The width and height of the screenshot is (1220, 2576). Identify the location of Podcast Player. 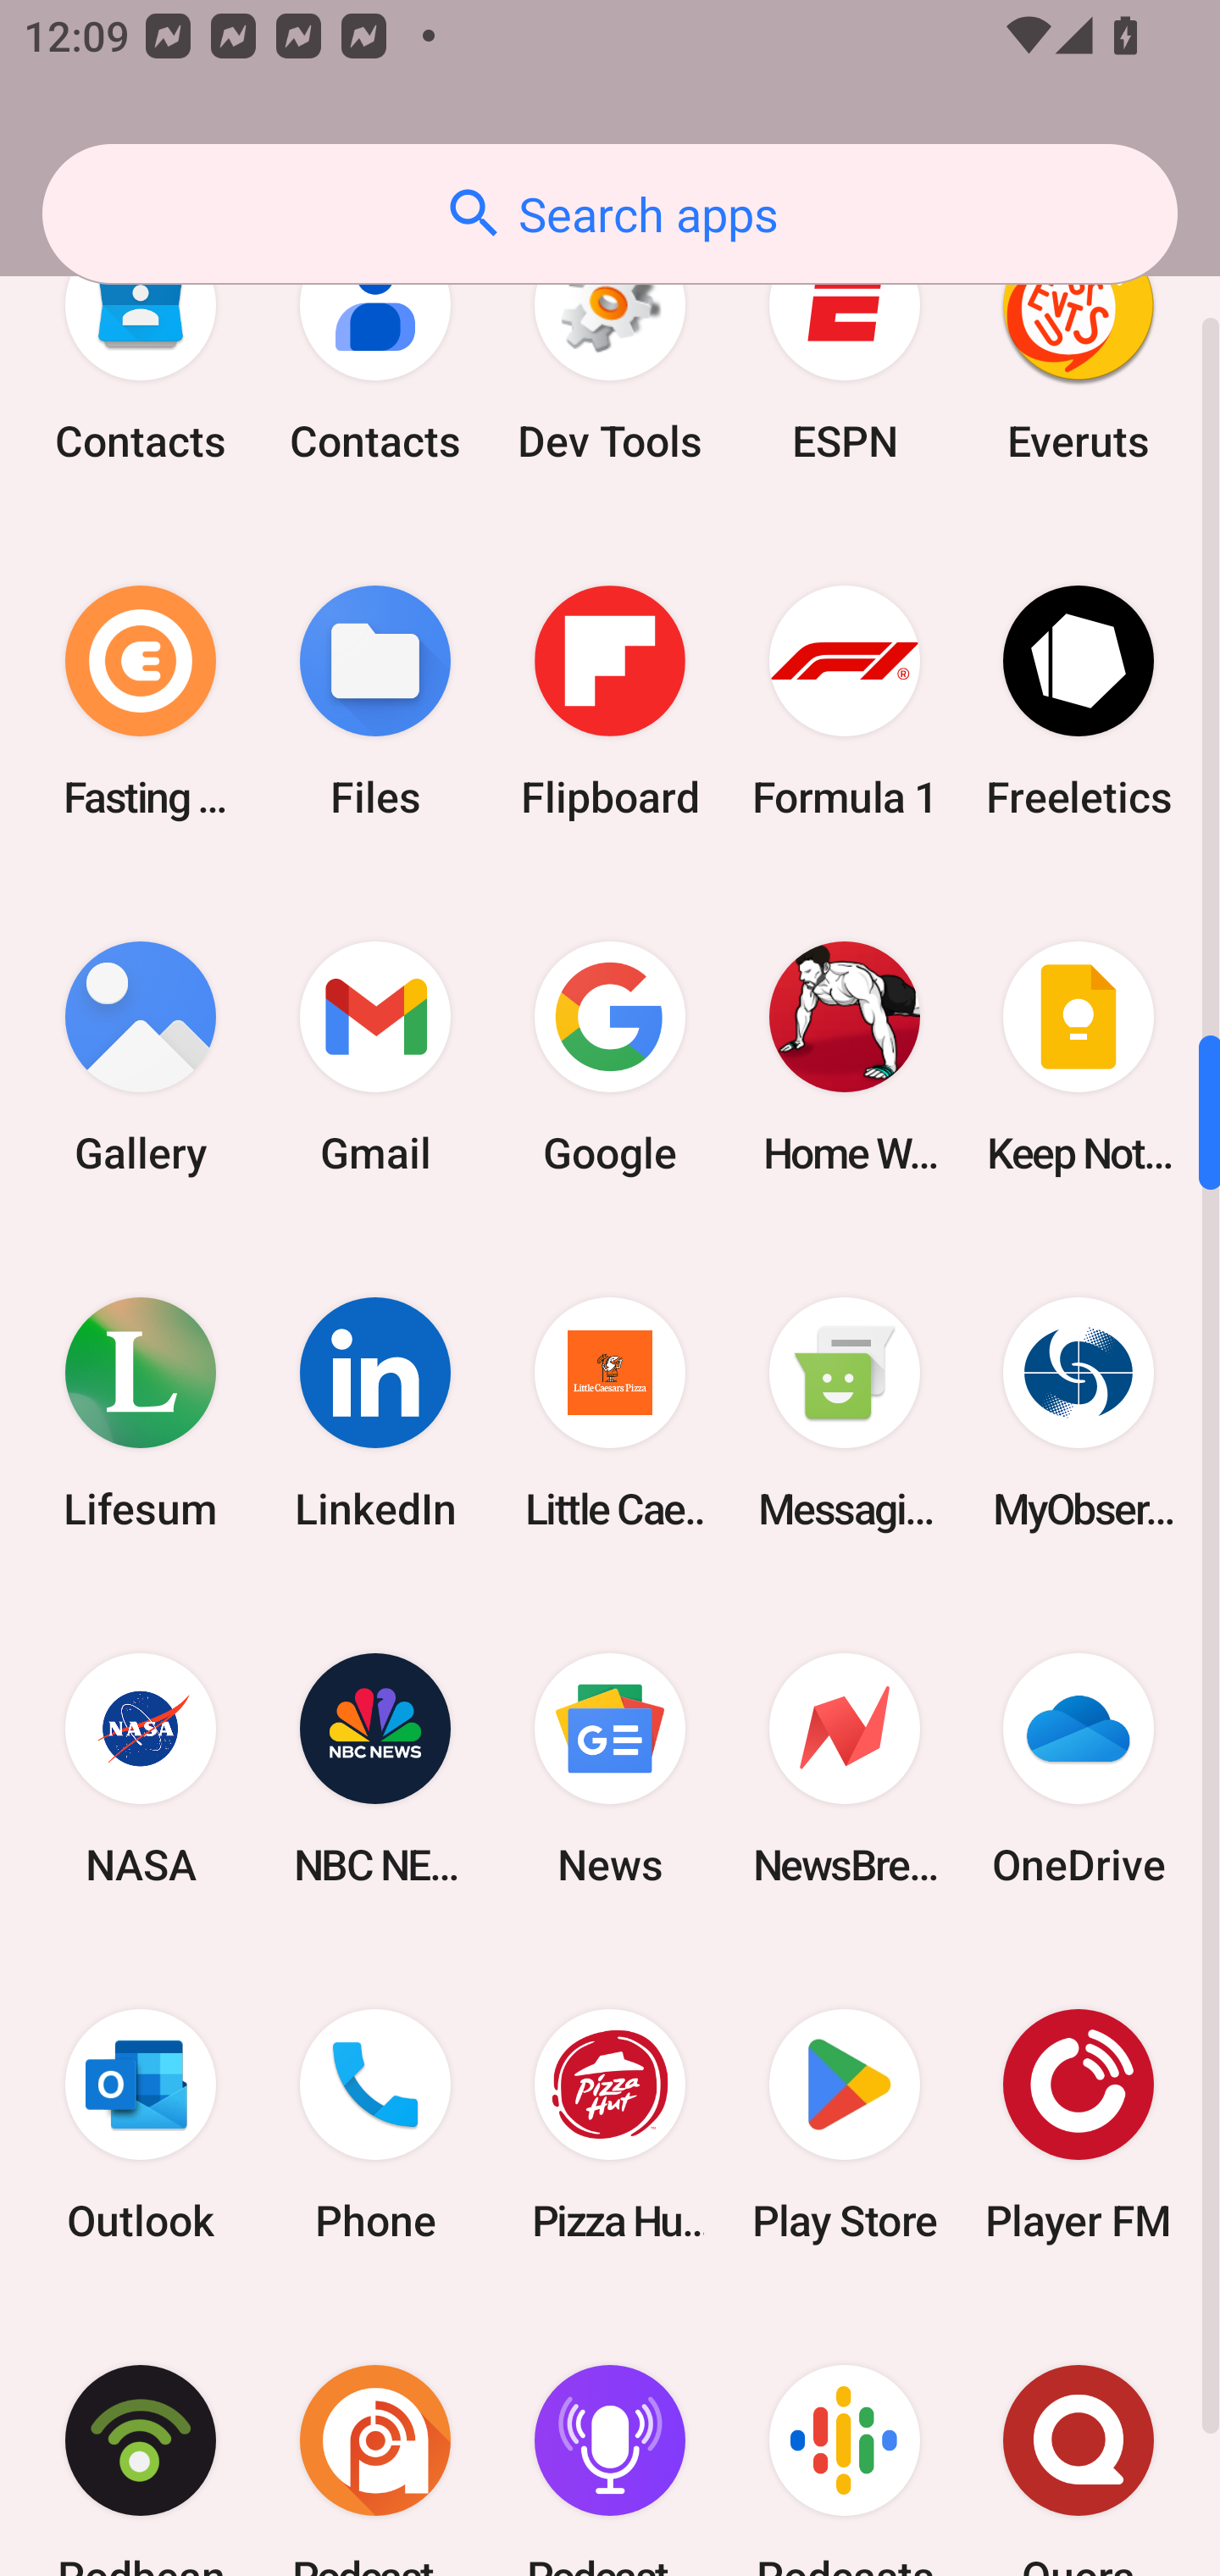
(610, 2439).